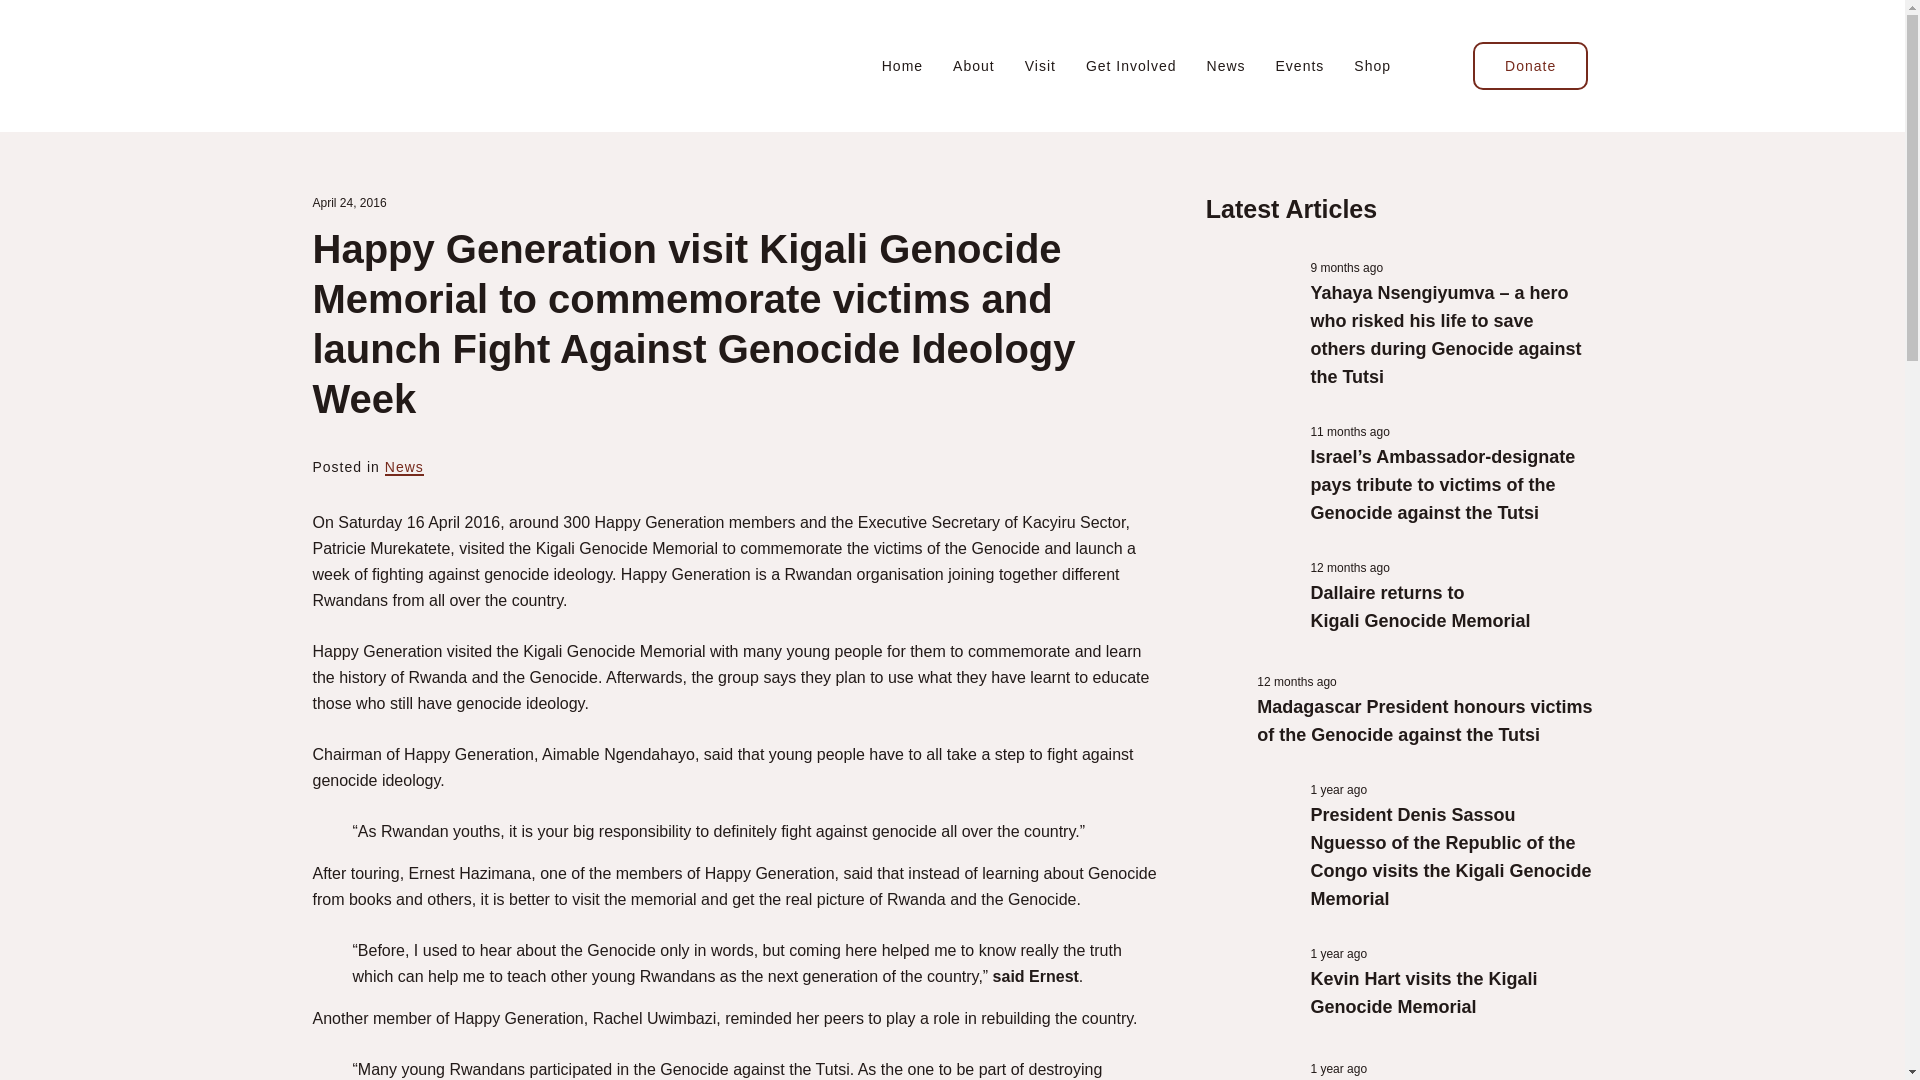 The width and height of the screenshot is (1920, 1080). What do you see at coordinates (902, 66) in the screenshot?
I see `Home` at bounding box center [902, 66].